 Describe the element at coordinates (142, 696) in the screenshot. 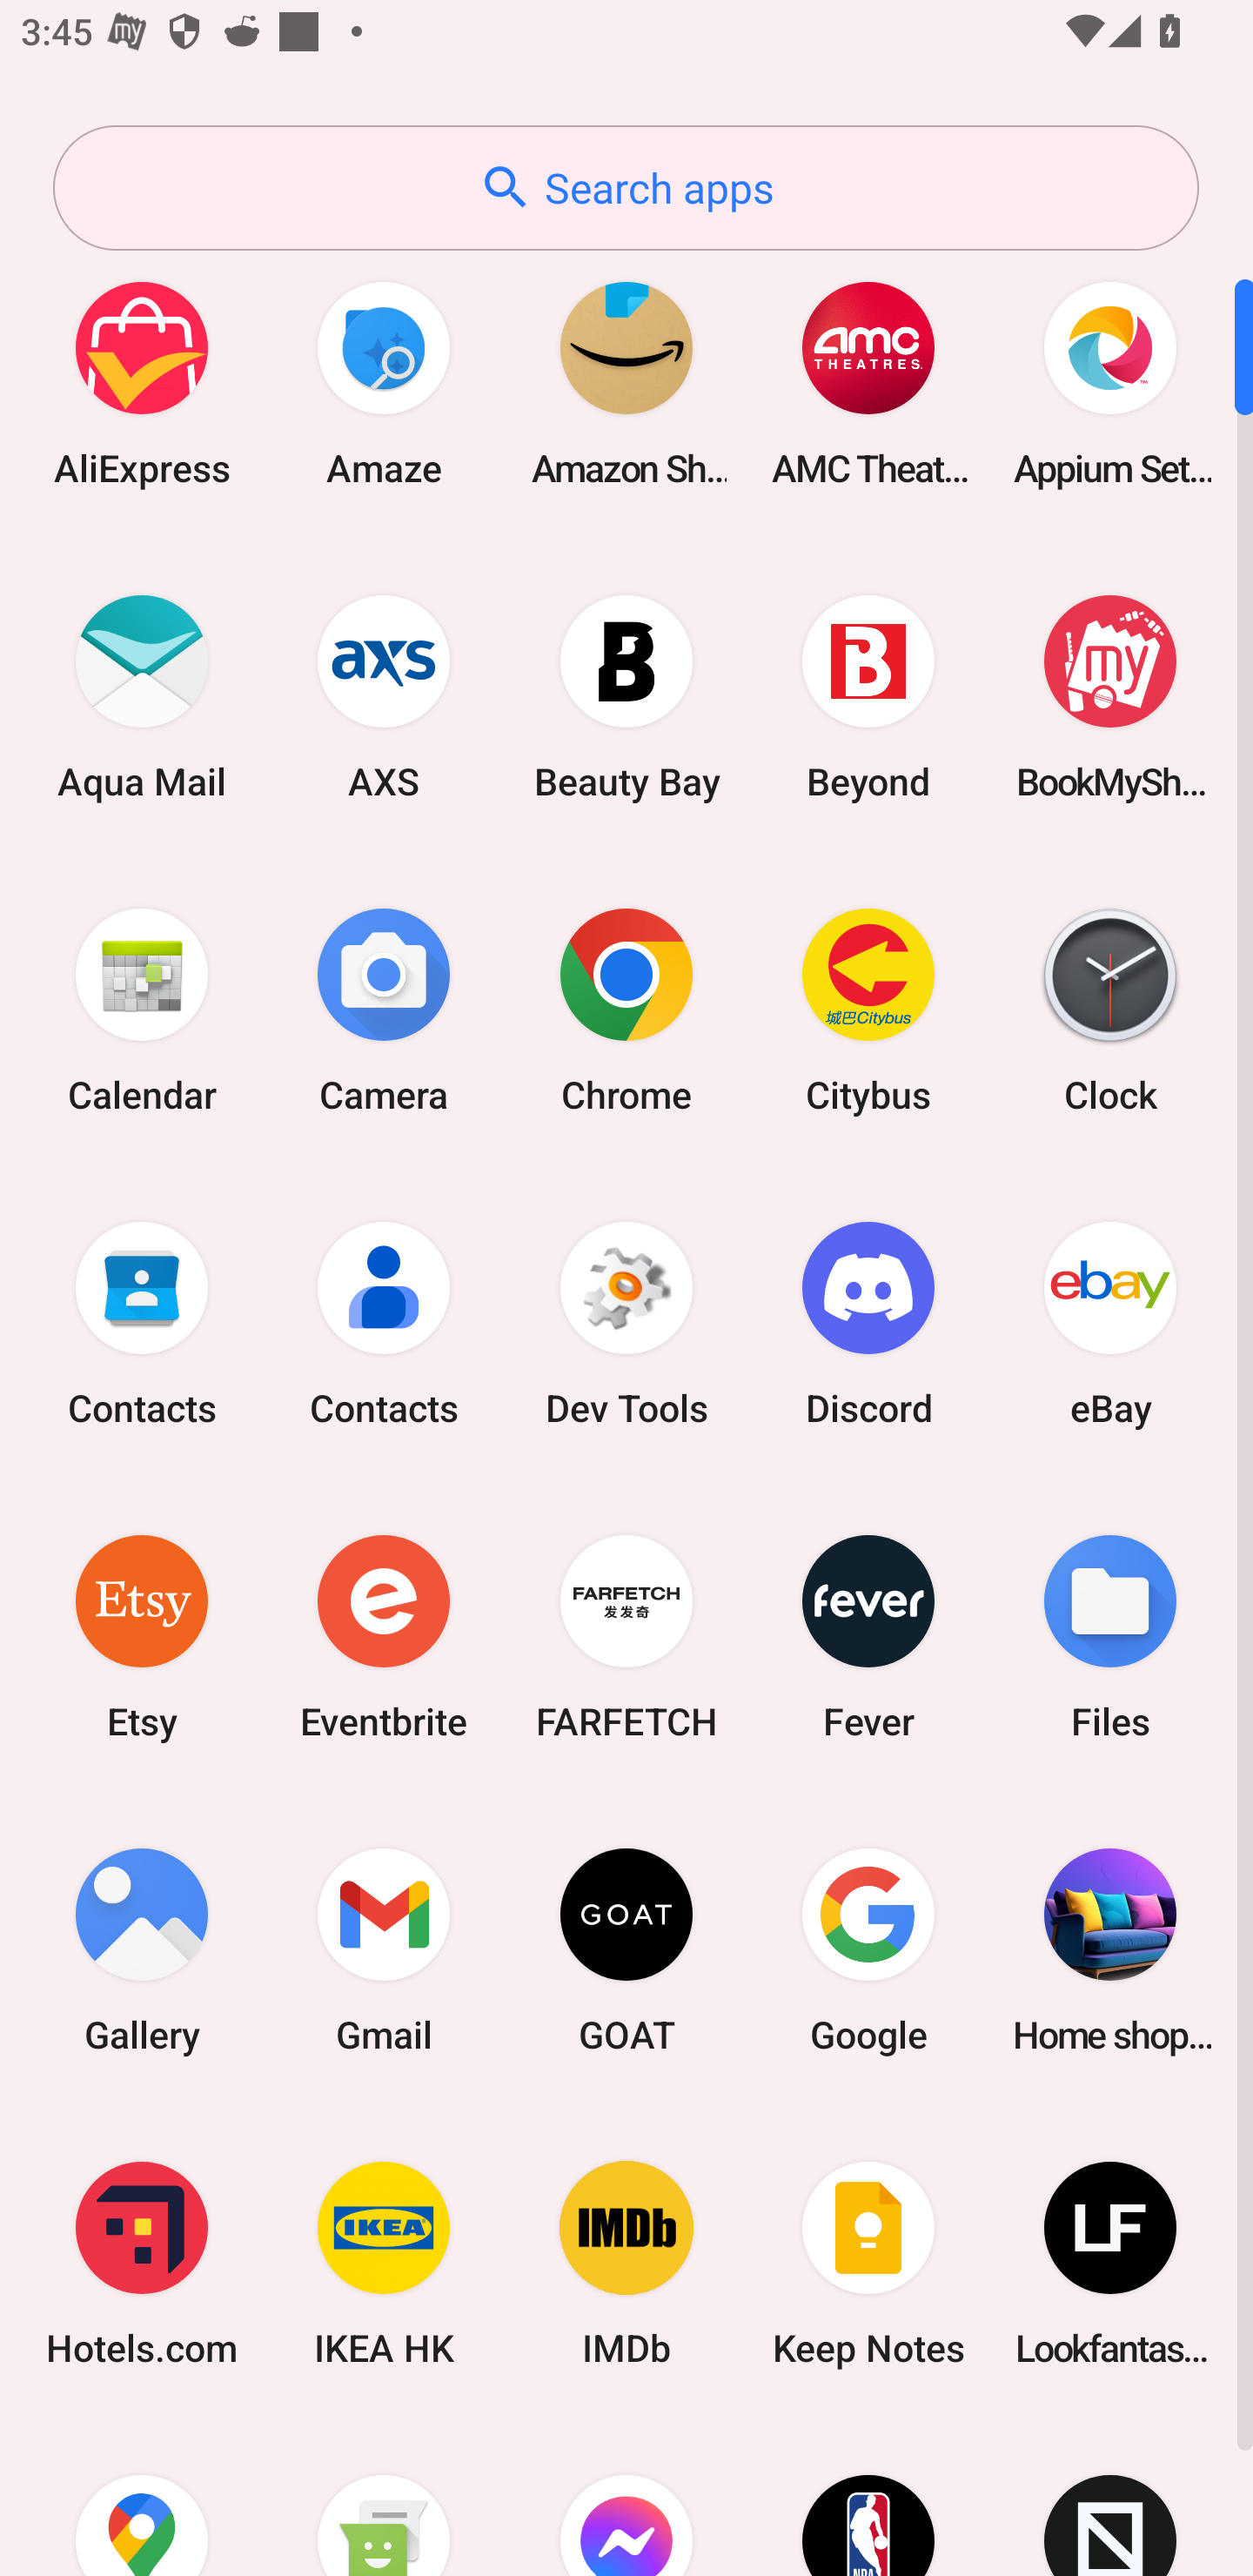

I see `Aqua Mail` at that location.